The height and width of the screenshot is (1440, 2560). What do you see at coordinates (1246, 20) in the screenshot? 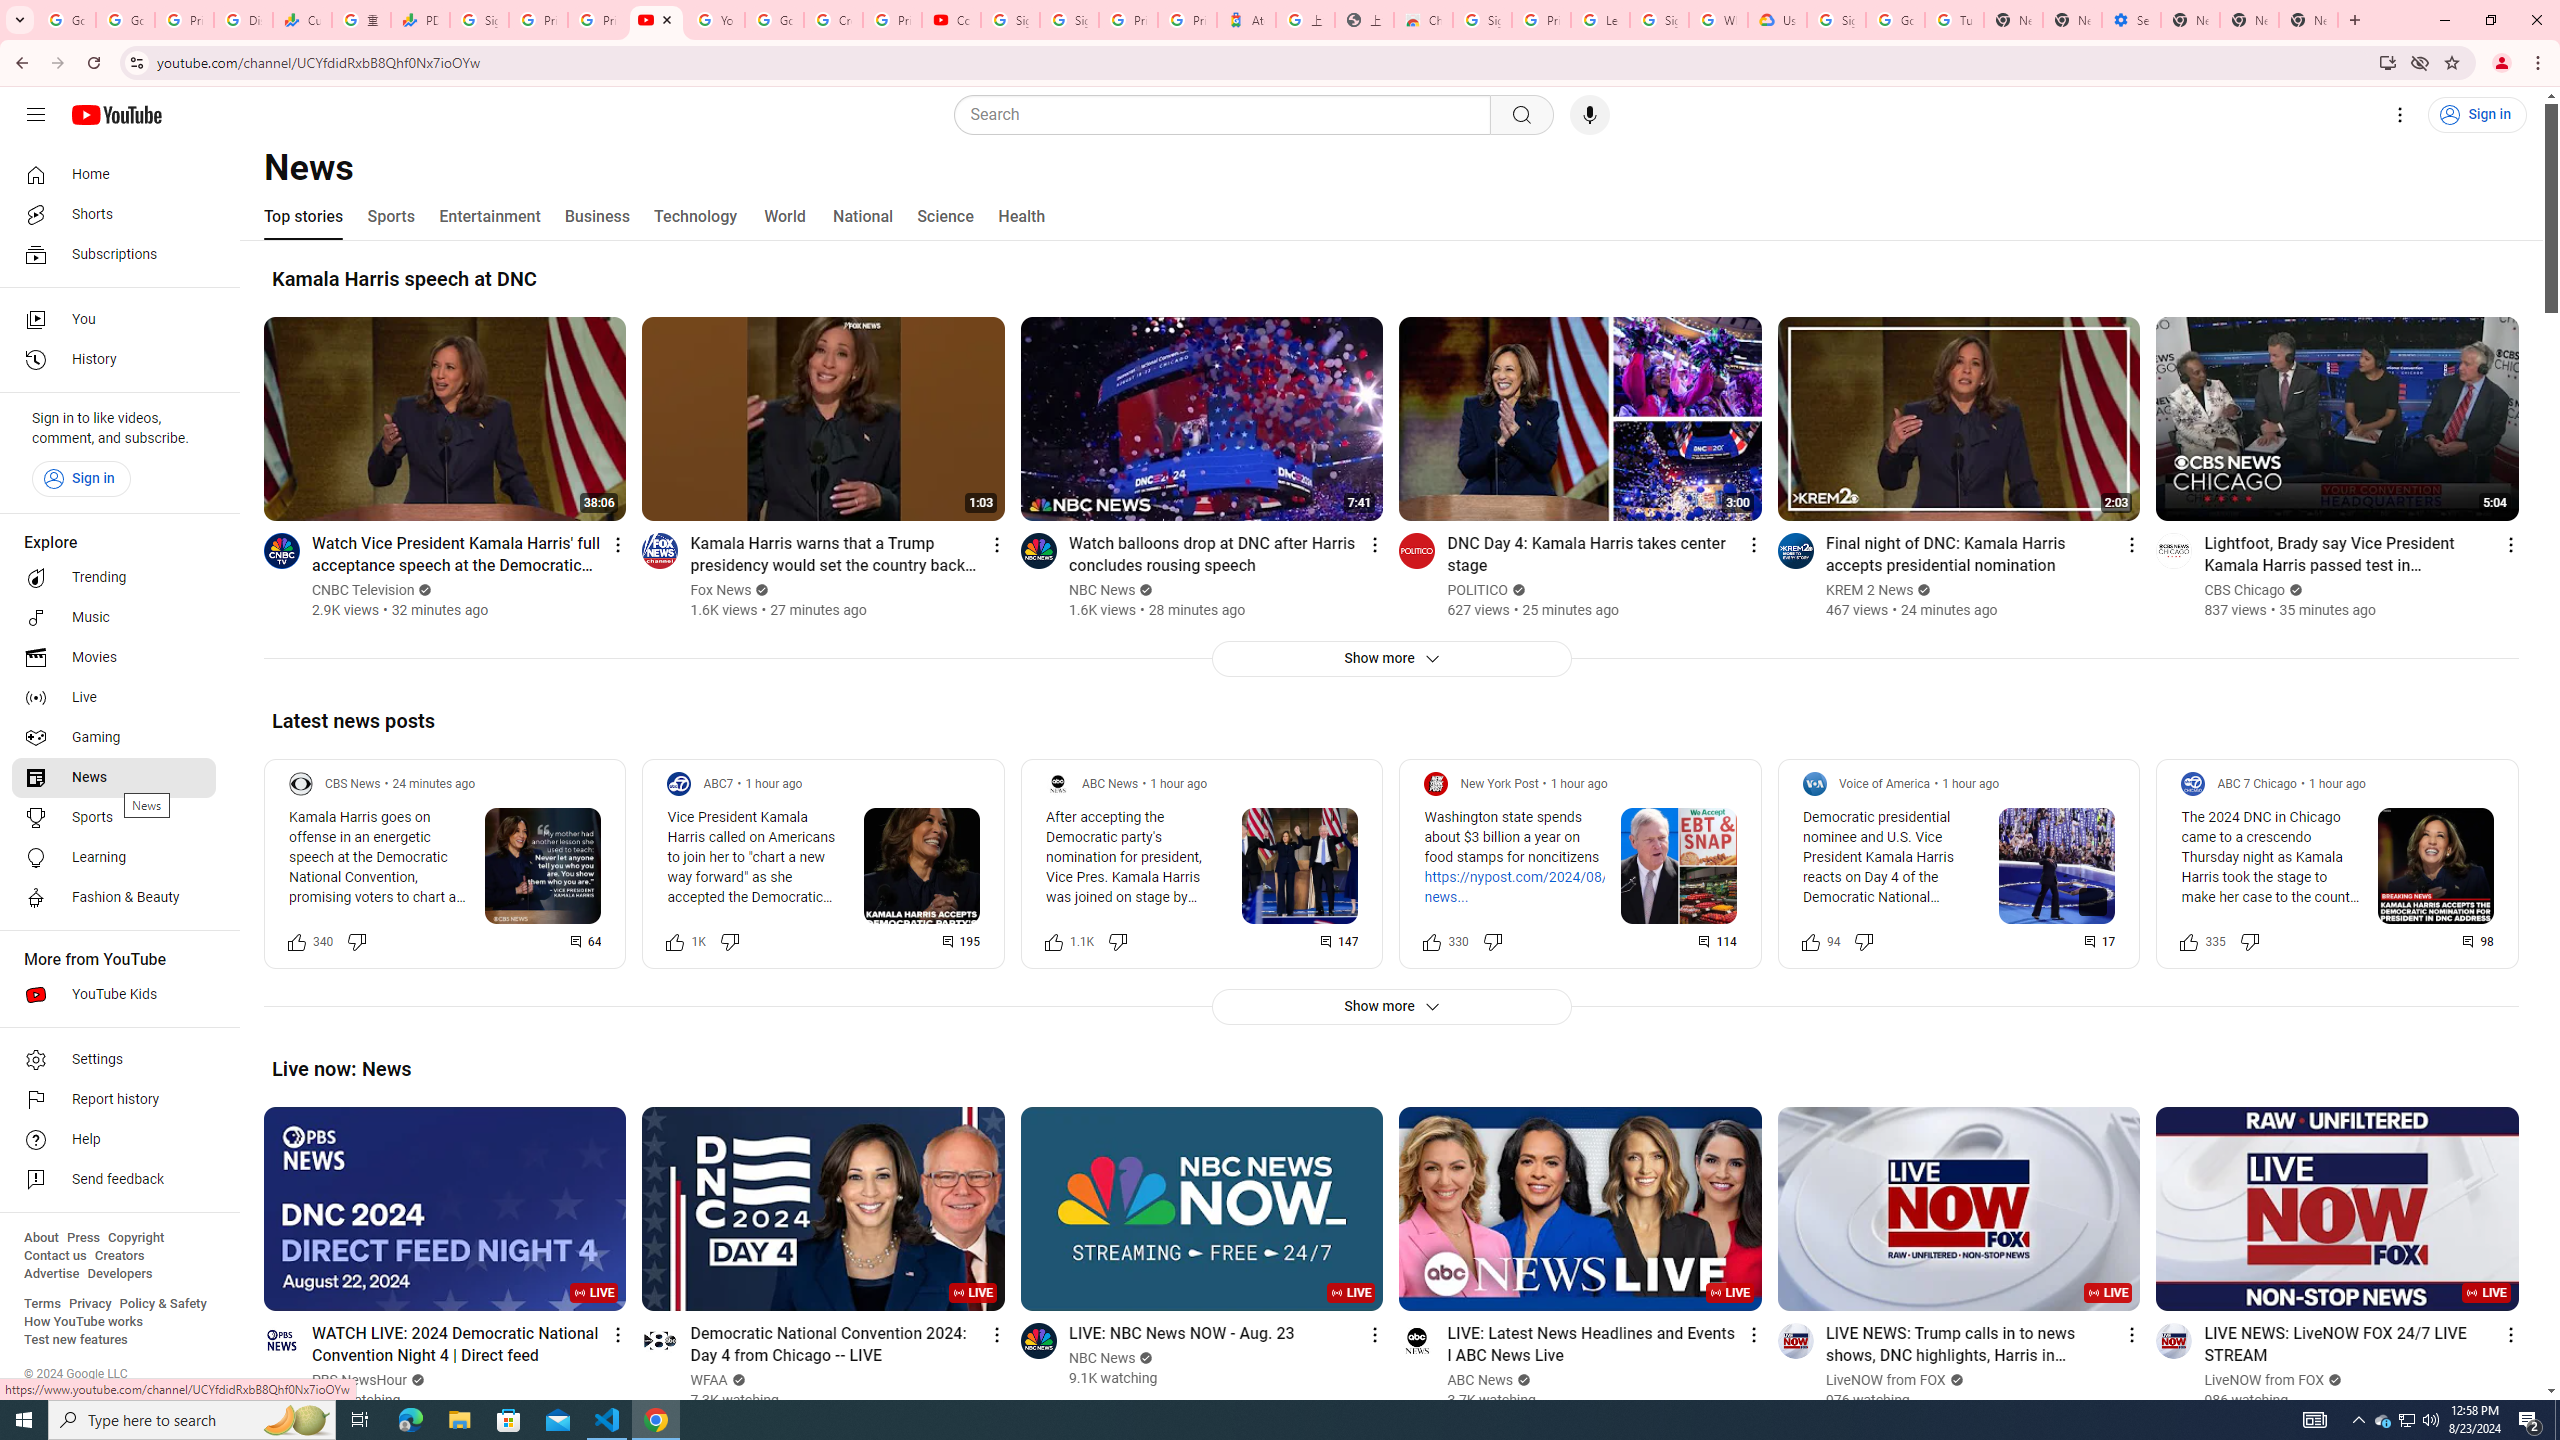
I see `Atour Hotel - Google hotels` at bounding box center [1246, 20].